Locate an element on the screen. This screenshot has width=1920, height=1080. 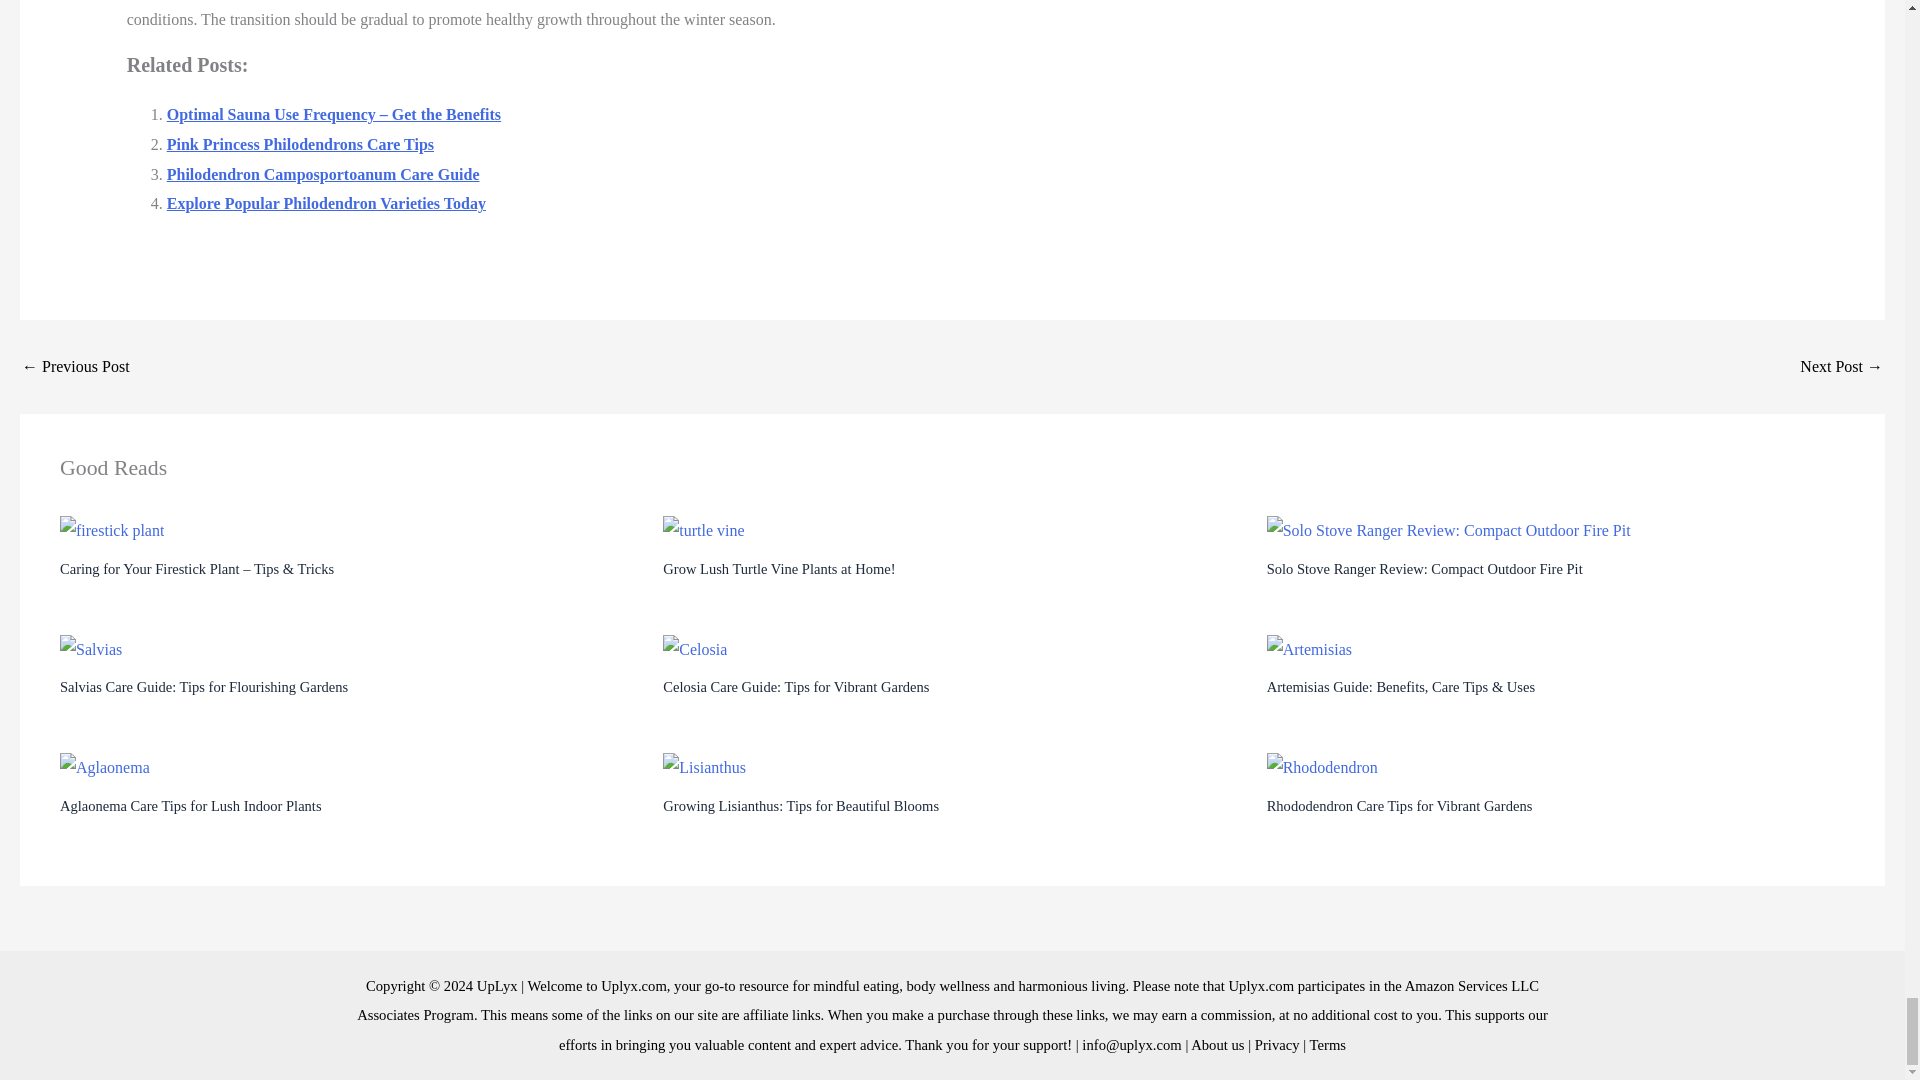
Privacy is located at coordinates (1277, 1044).